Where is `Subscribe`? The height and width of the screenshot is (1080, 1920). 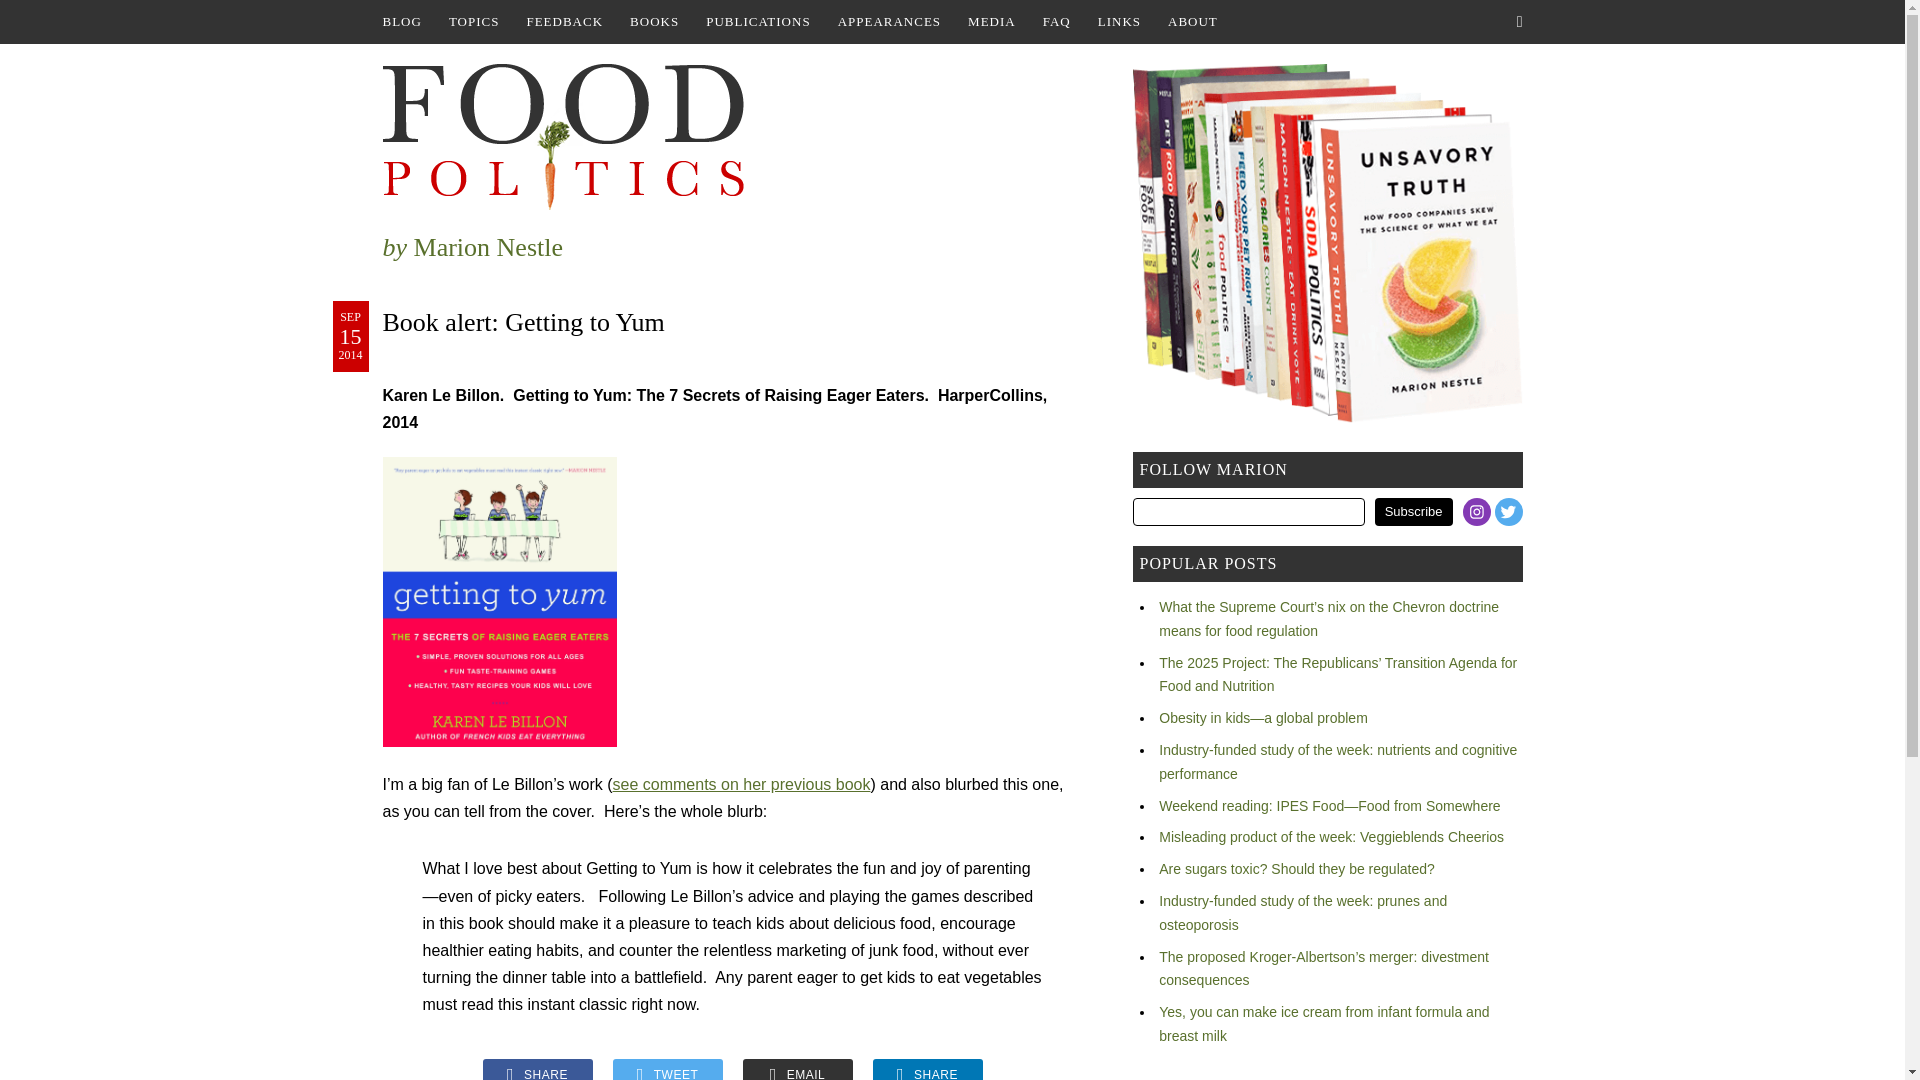
Subscribe is located at coordinates (1414, 511).